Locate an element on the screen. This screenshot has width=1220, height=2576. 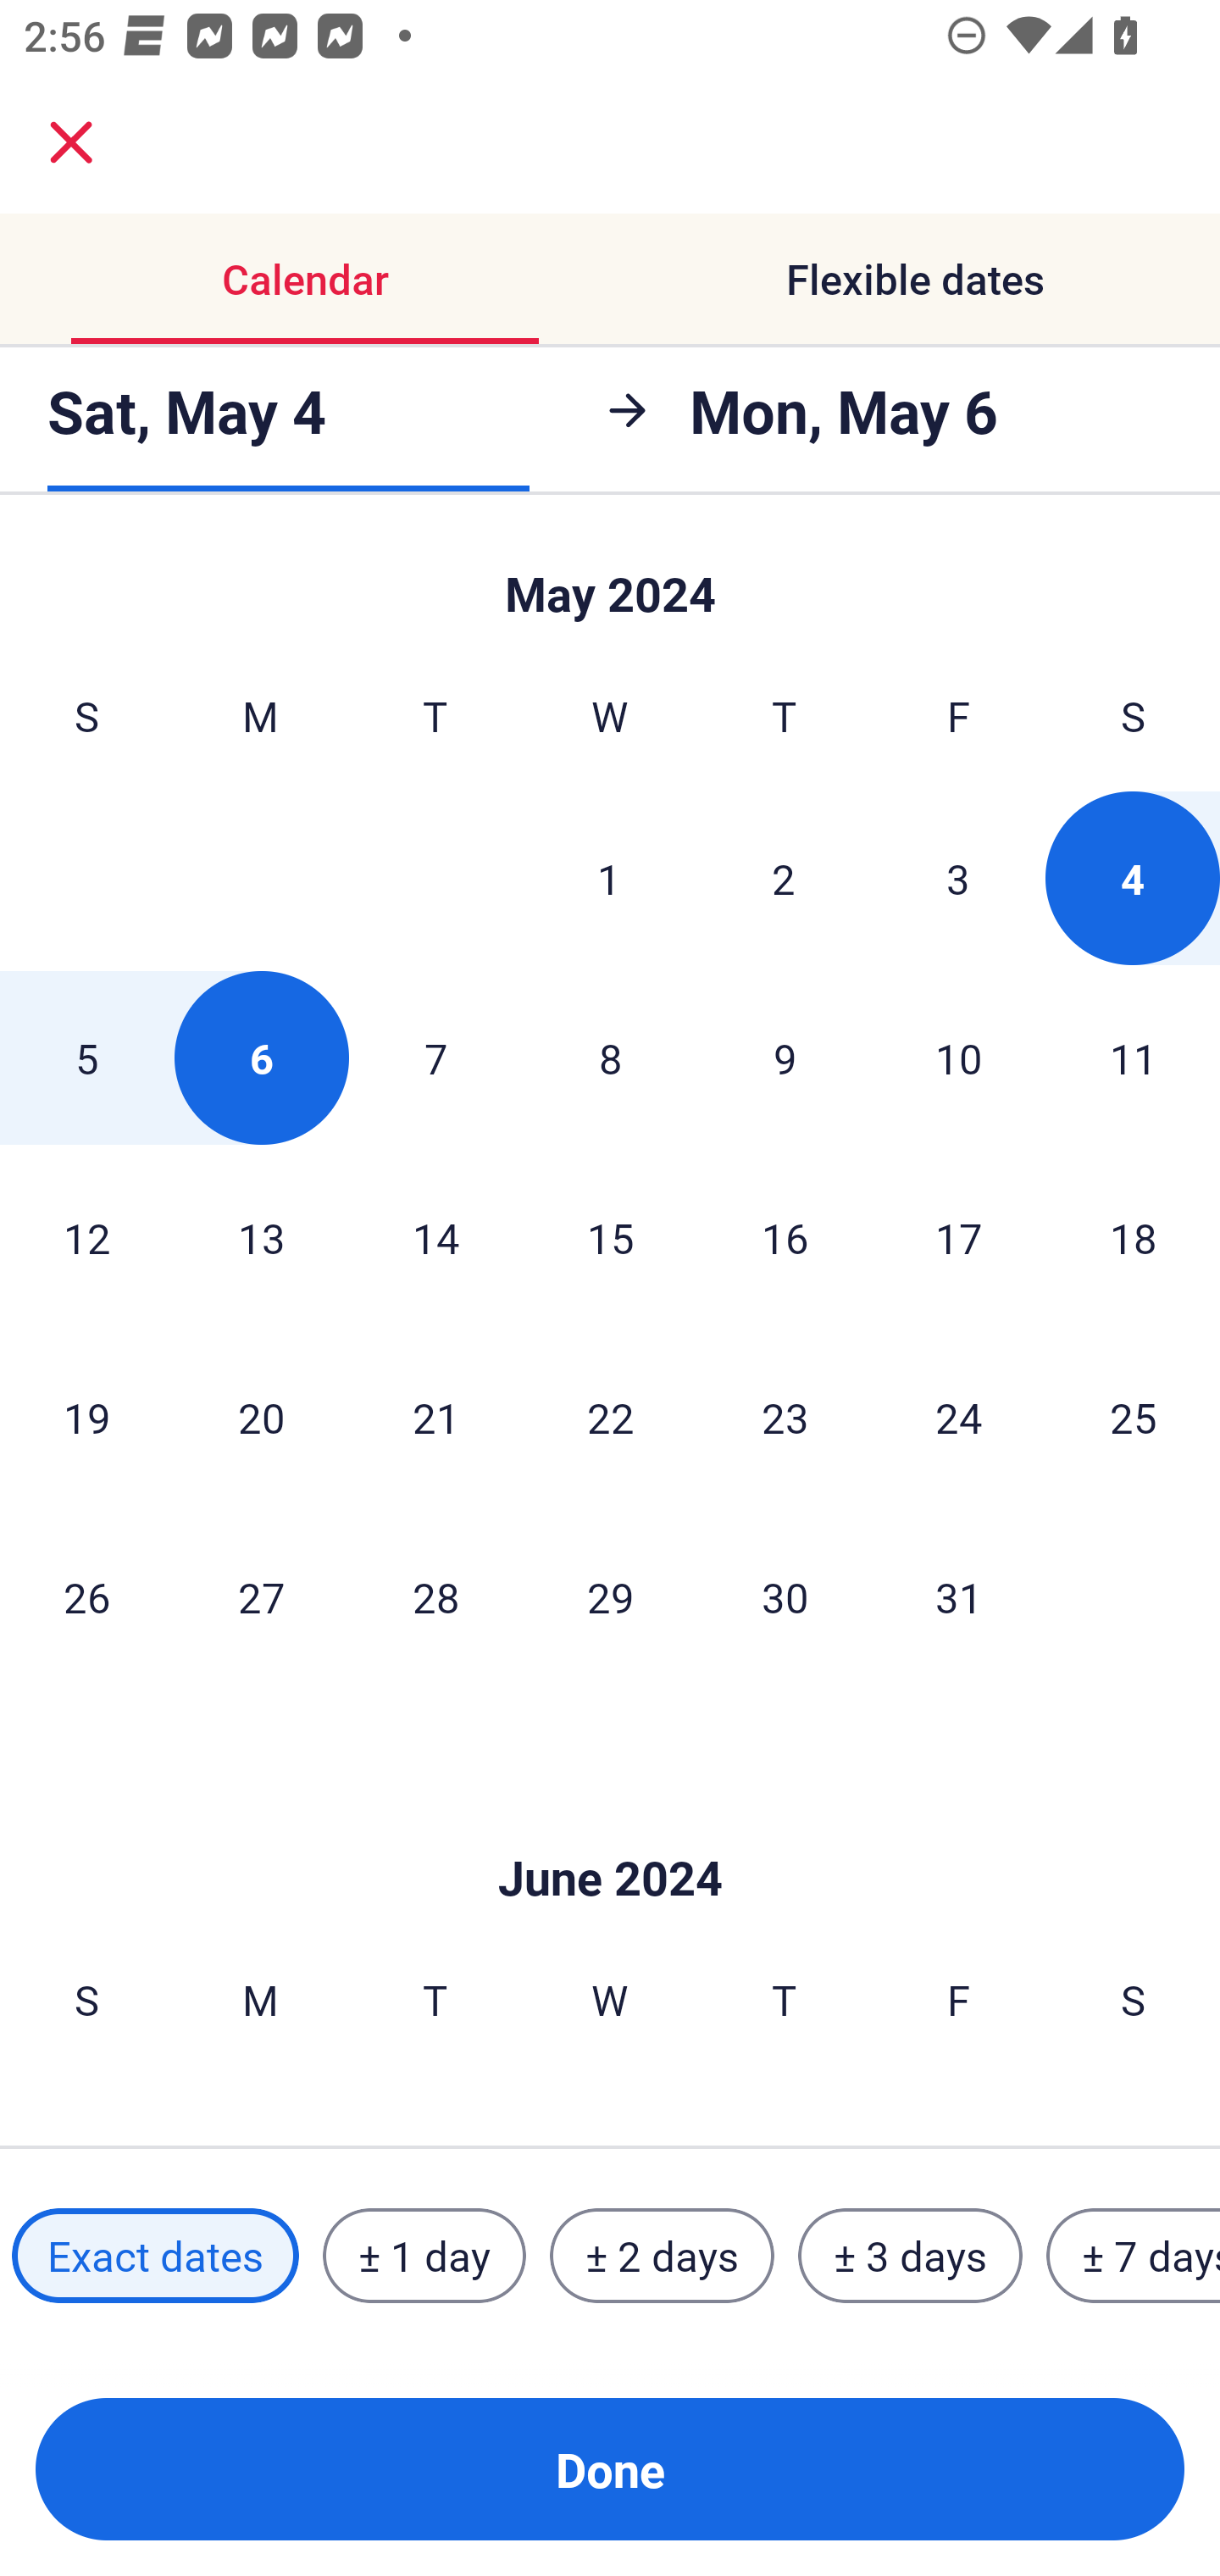
12 Sunday, May 12, 2024 is located at coordinates (86, 1237).